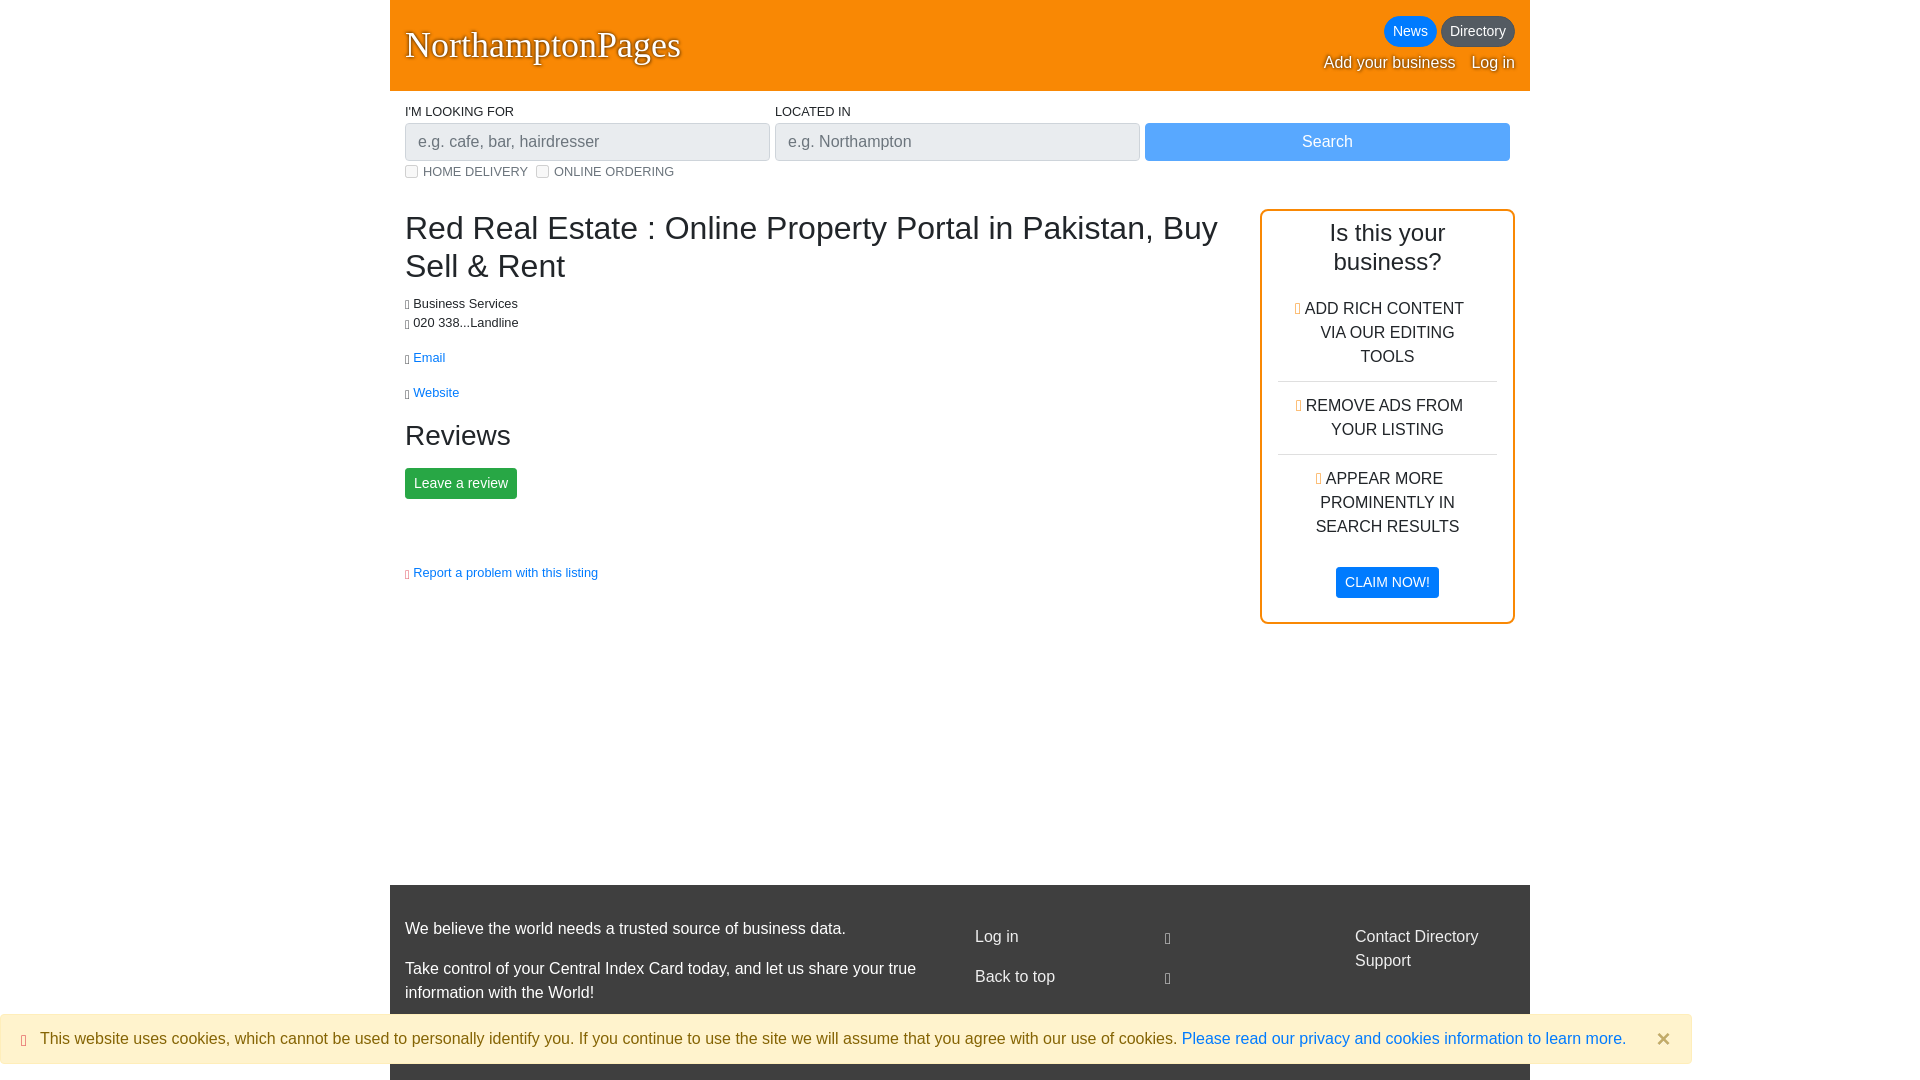 The width and height of the screenshot is (1920, 1080). What do you see at coordinates (1387, 582) in the screenshot?
I see `CLAIM NOW!` at bounding box center [1387, 582].